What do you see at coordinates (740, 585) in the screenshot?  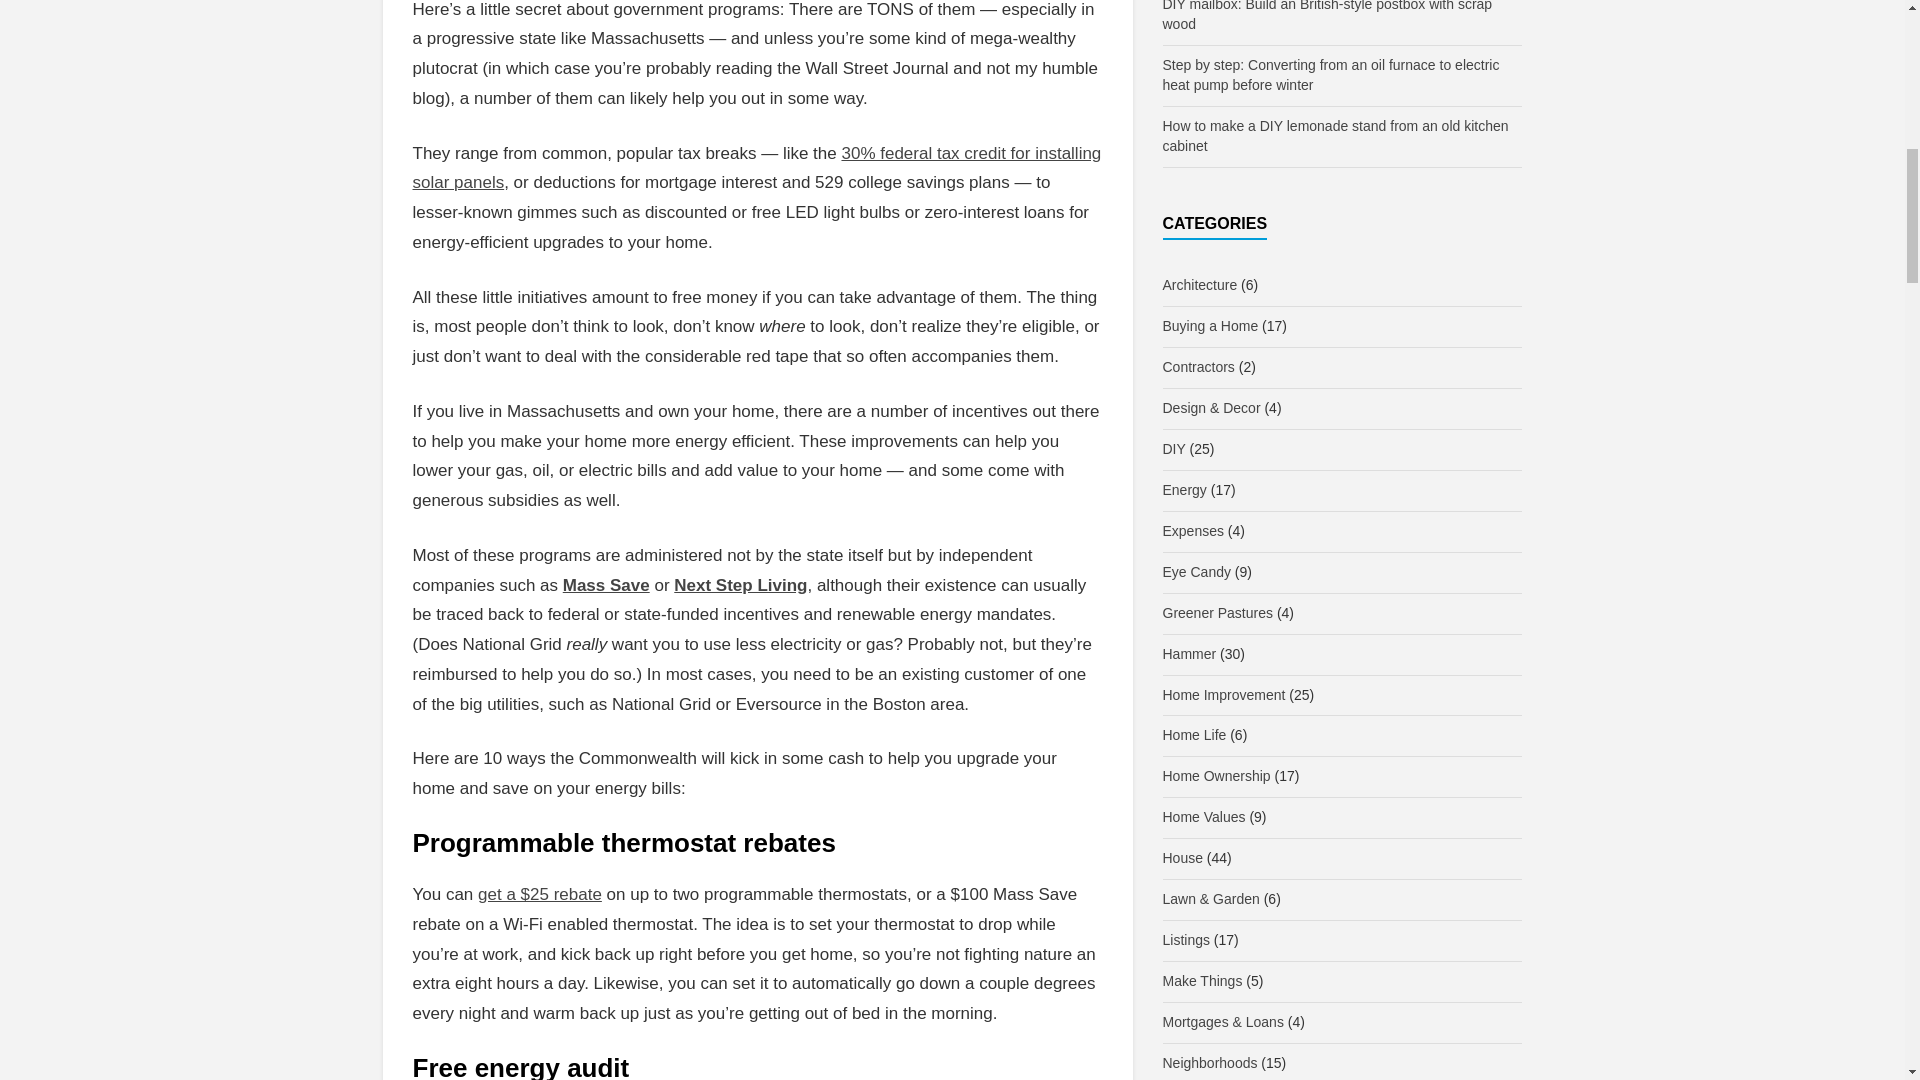 I see `Next Step Living` at bounding box center [740, 585].